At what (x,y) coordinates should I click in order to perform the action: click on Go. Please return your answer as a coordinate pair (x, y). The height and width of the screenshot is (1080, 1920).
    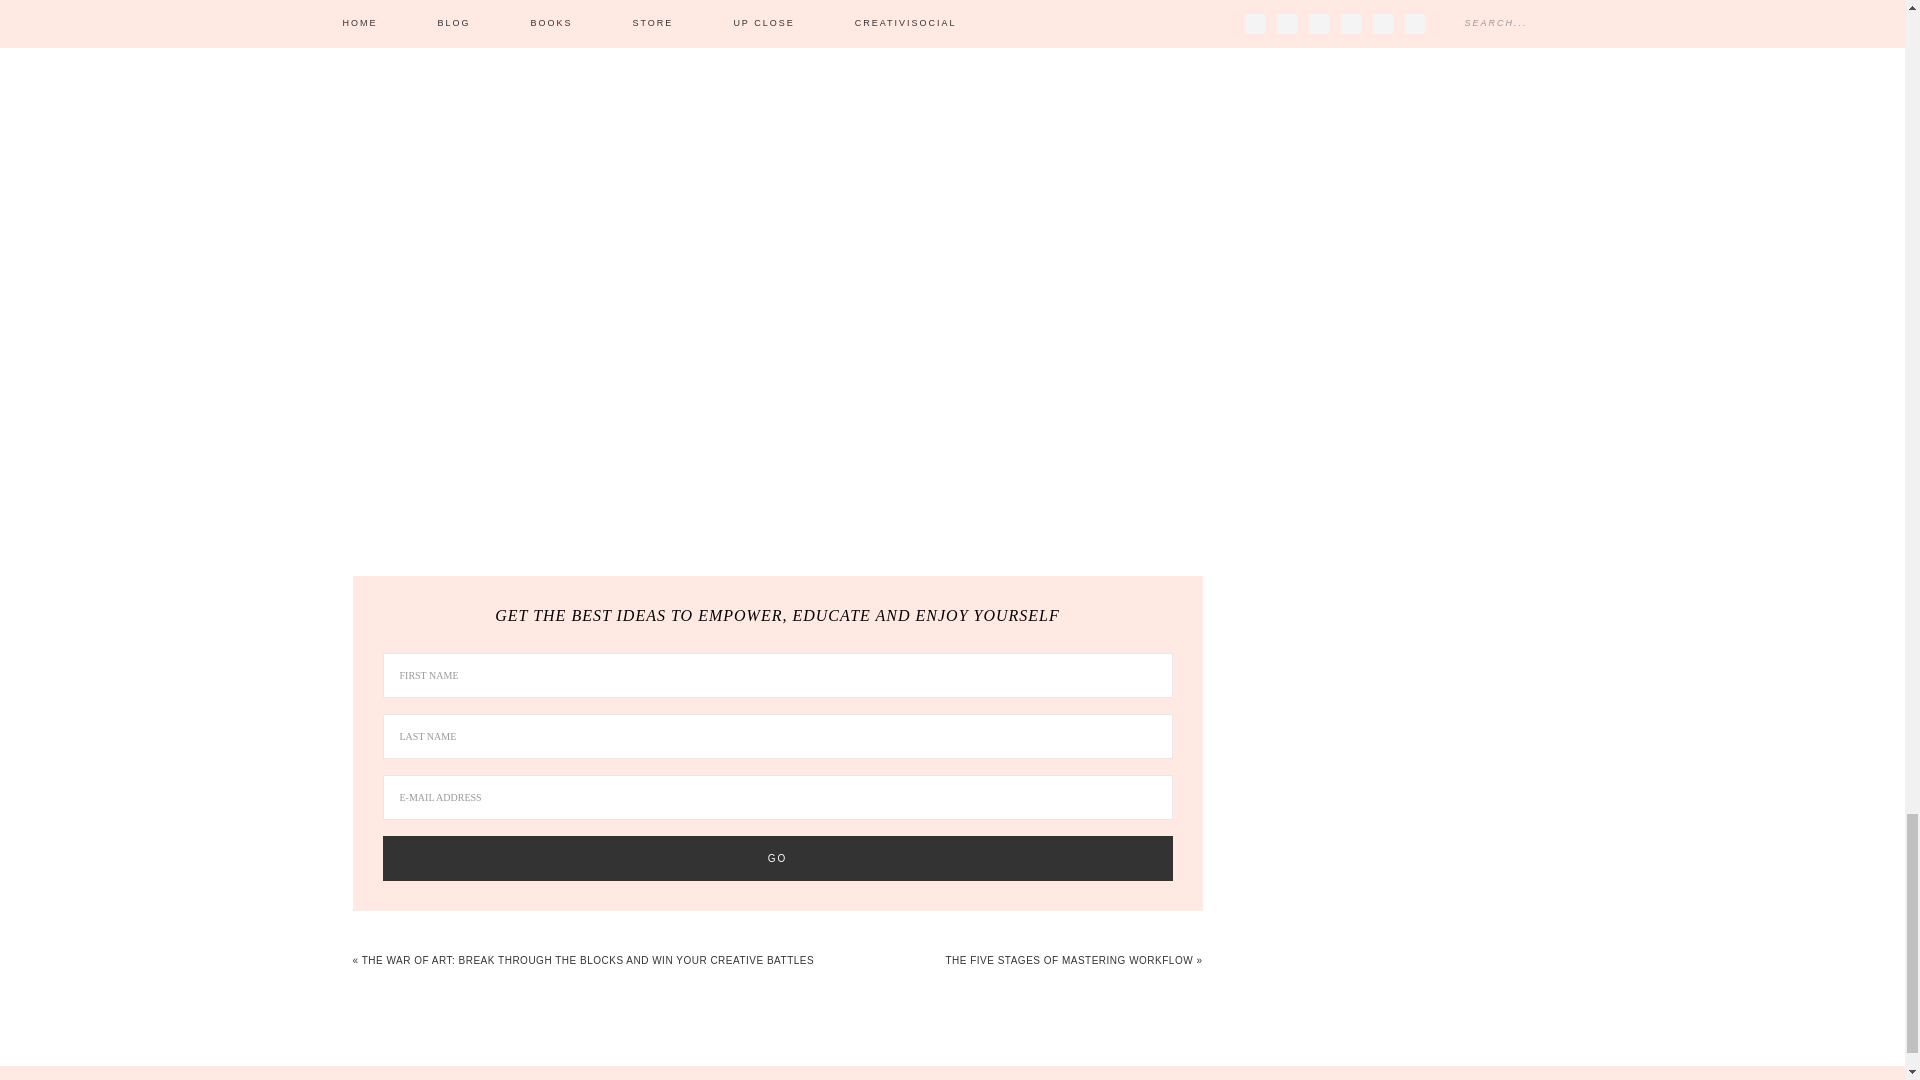
    Looking at the image, I should click on (776, 858).